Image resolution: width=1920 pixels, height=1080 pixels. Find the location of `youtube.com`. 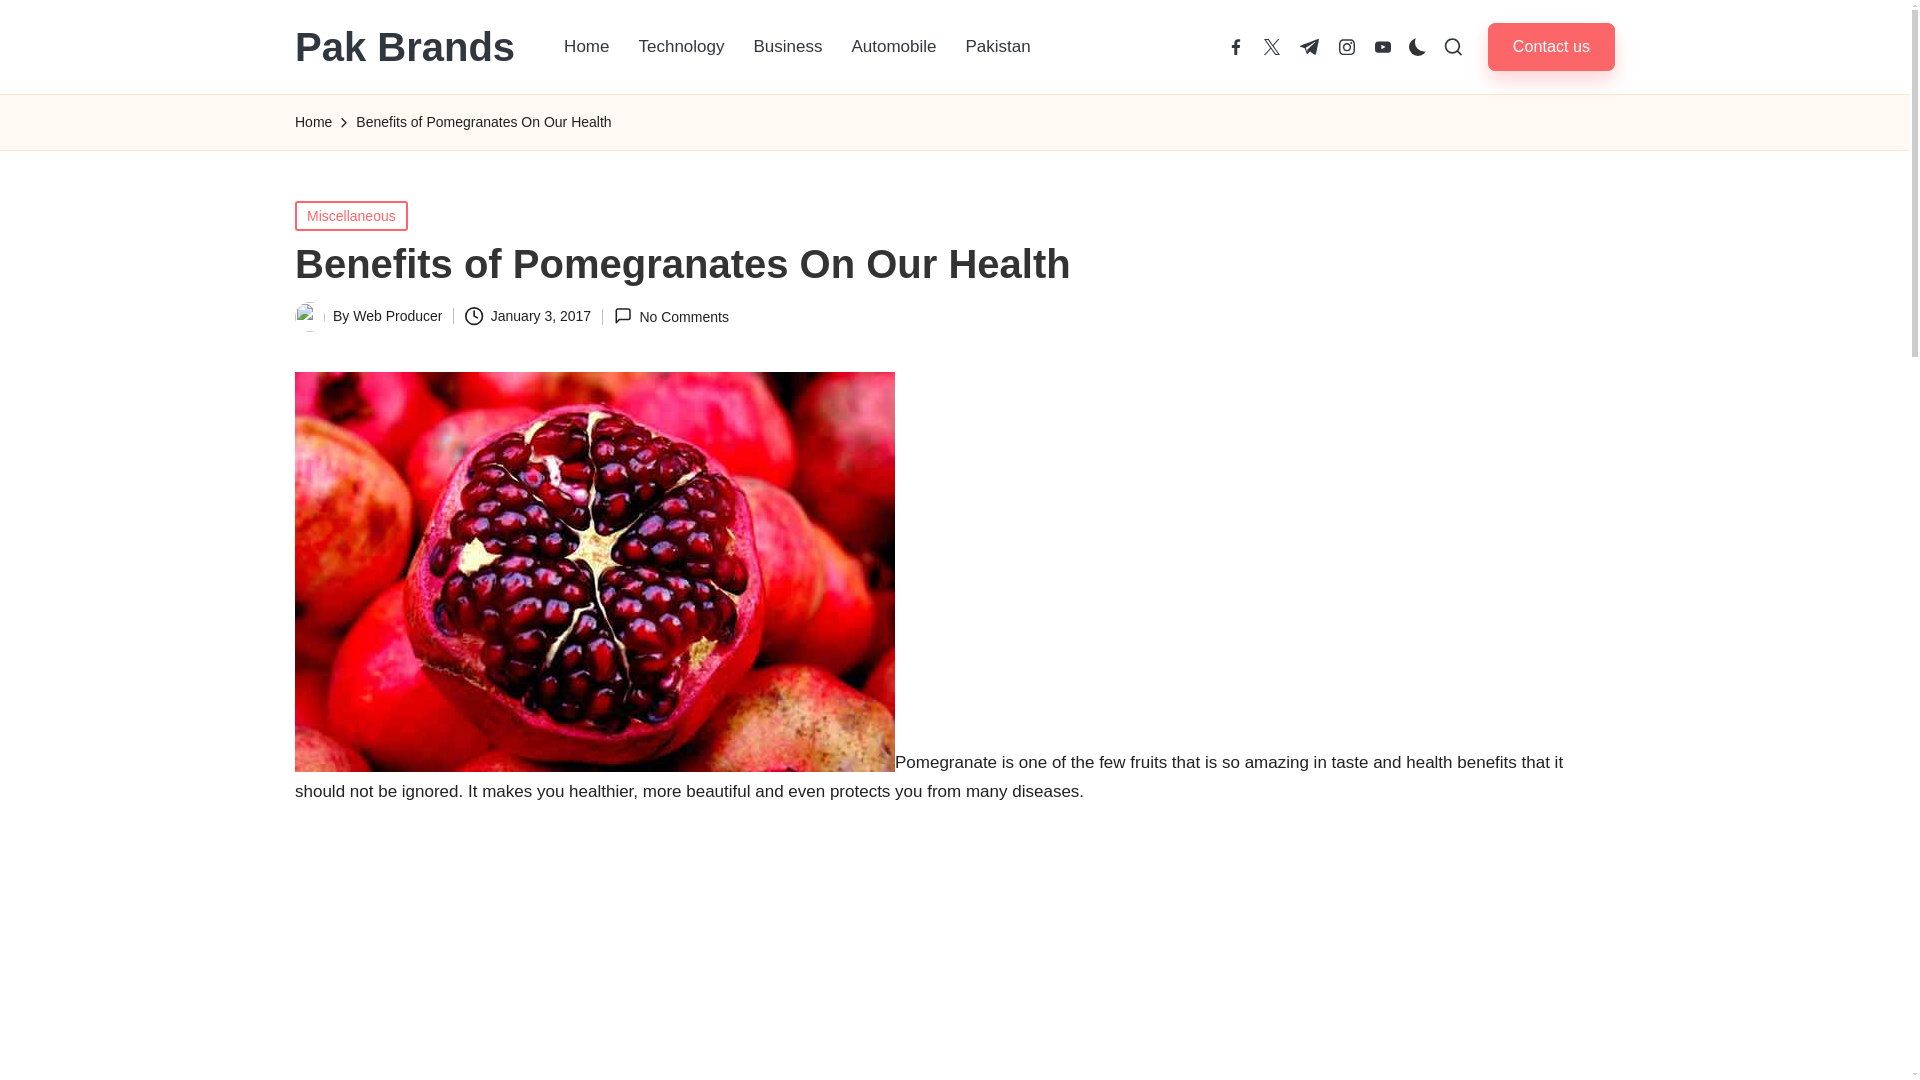

youtube.com is located at coordinates (1382, 46).